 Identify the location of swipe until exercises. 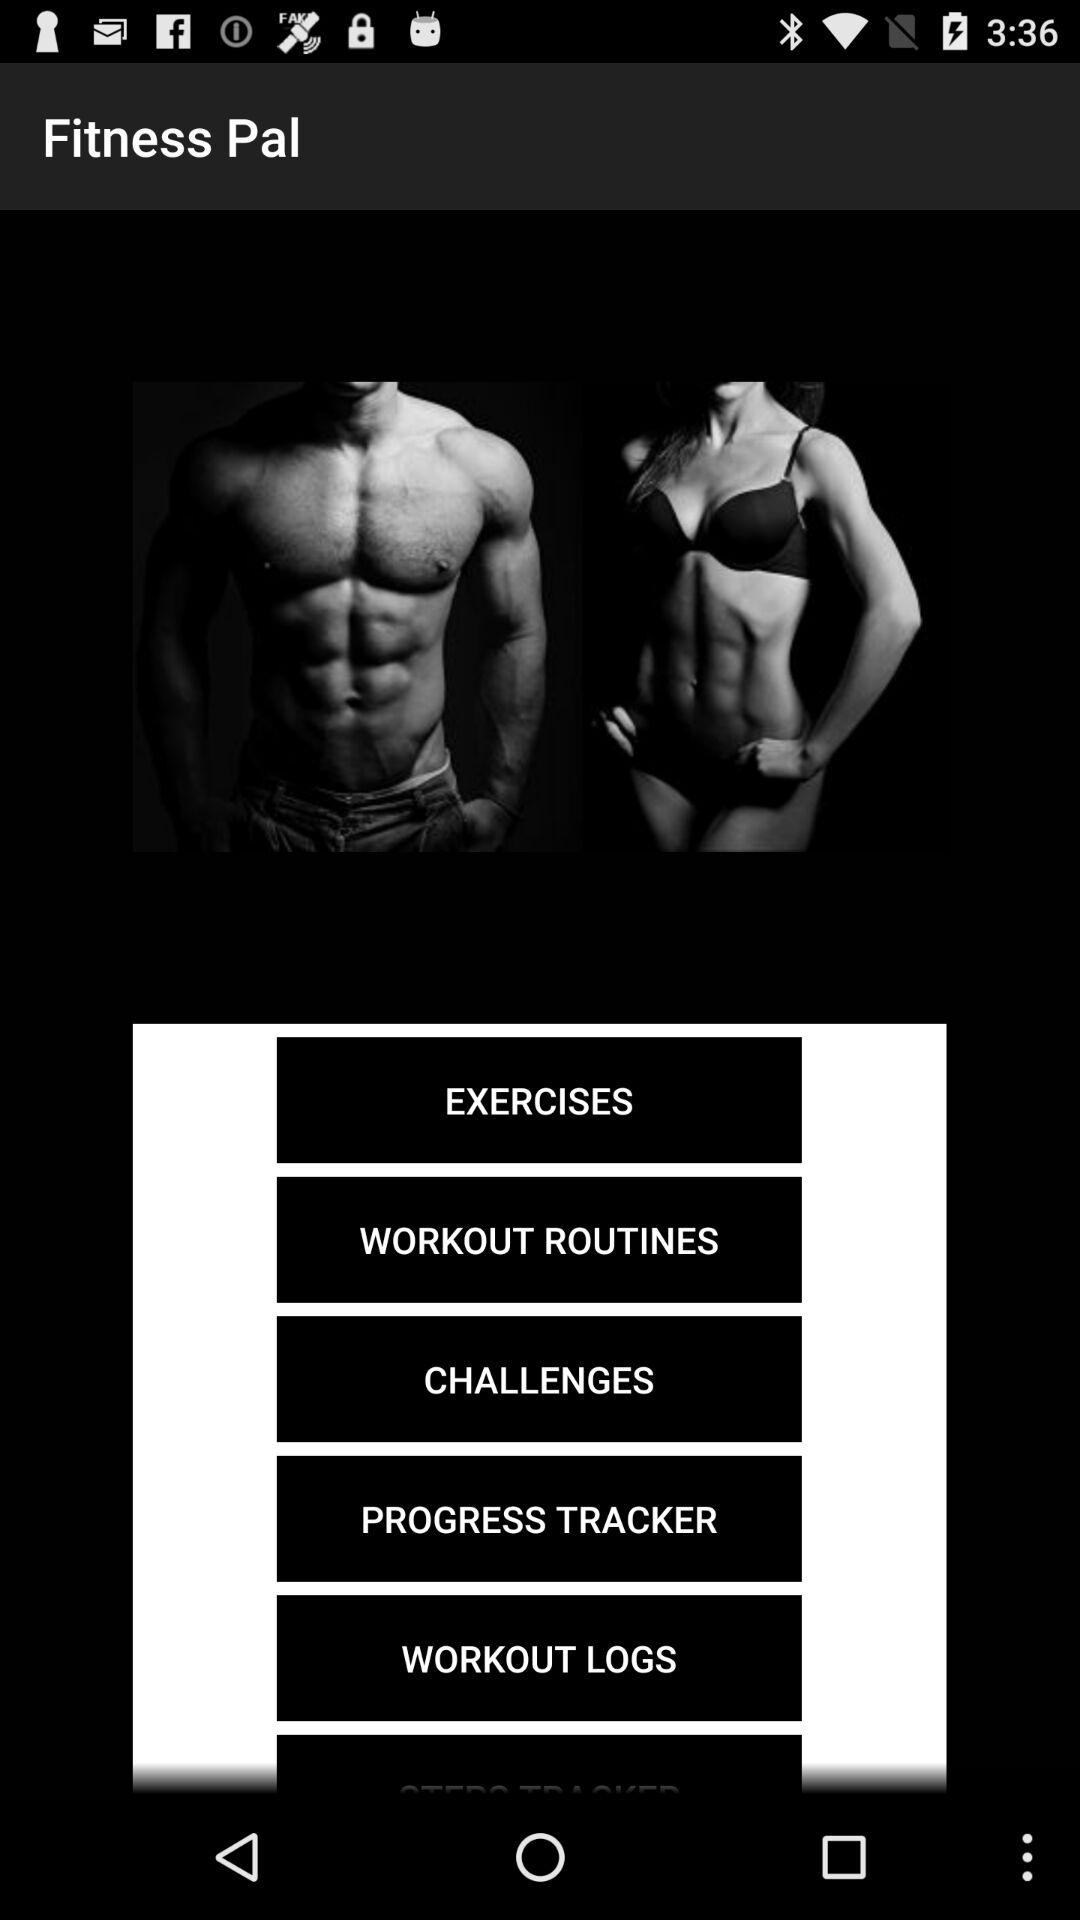
(538, 1100).